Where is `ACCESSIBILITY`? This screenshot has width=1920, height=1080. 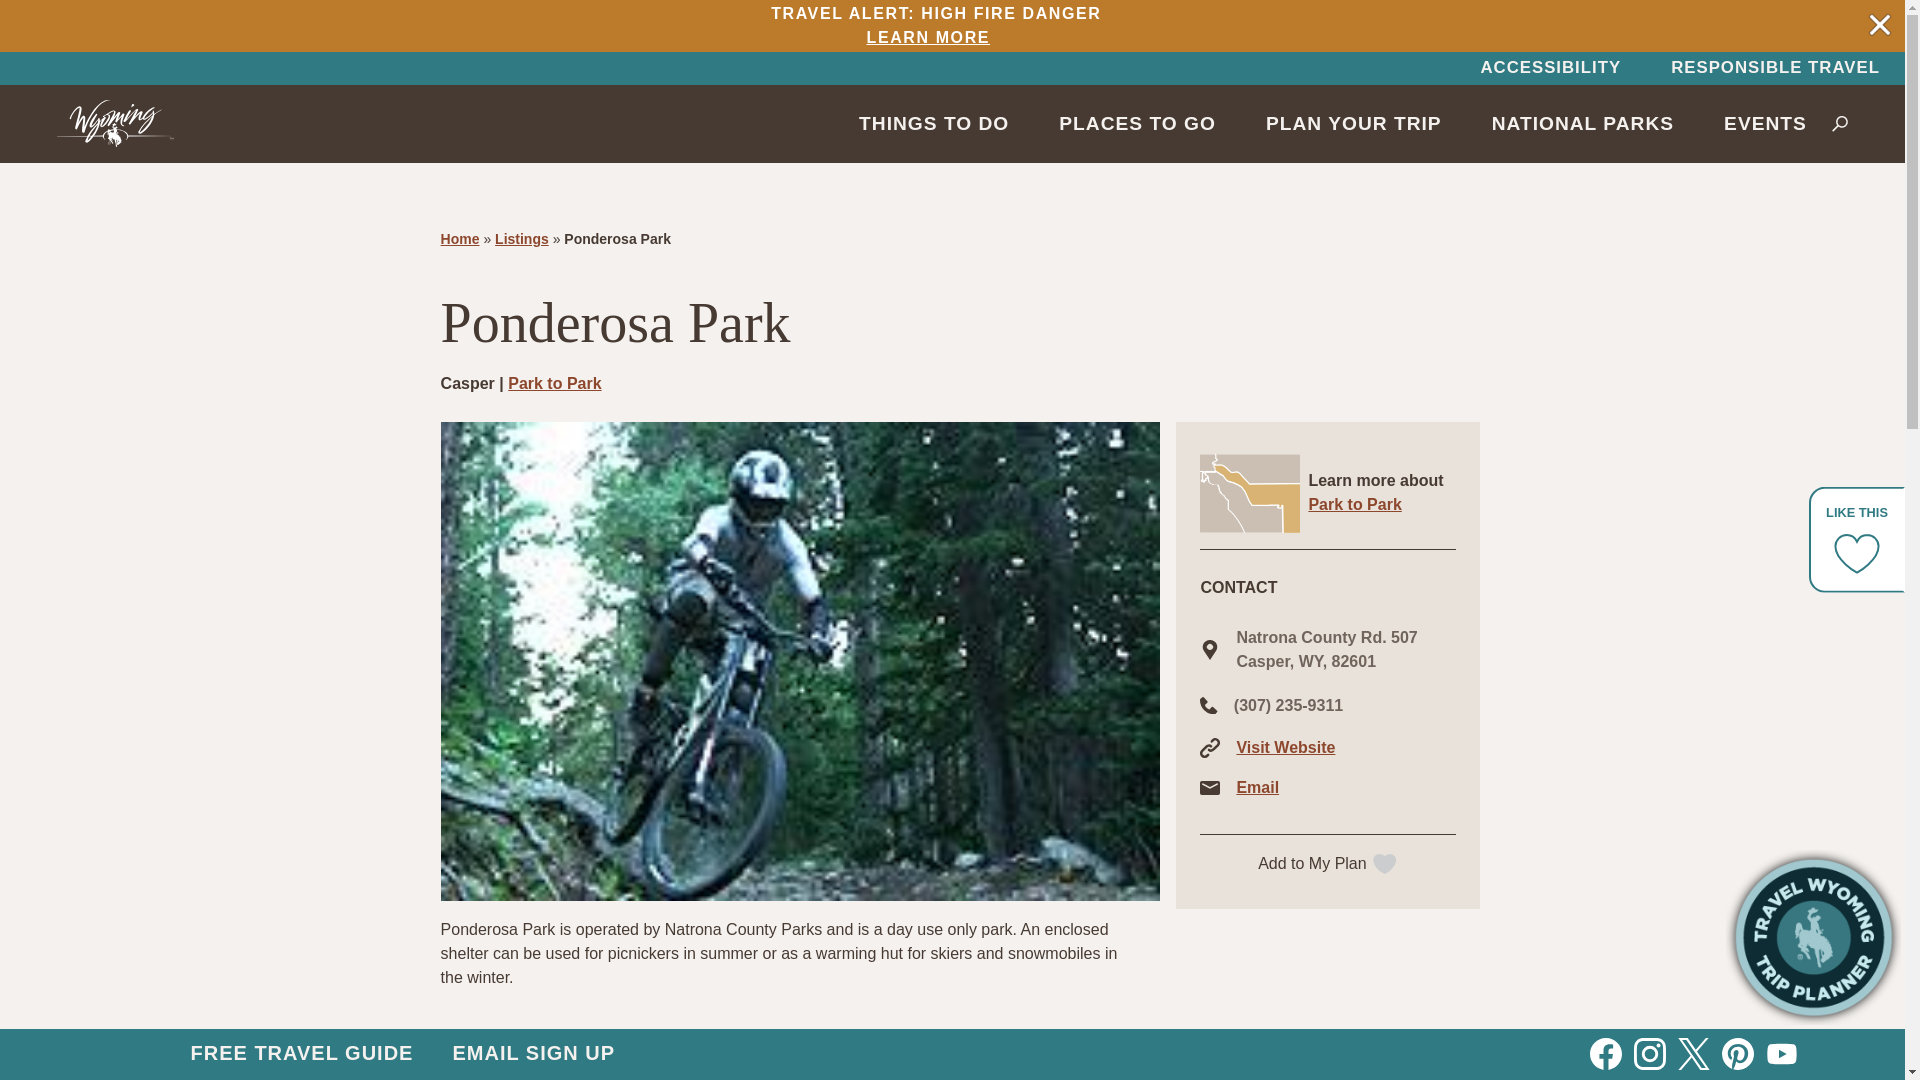
ACCESSIBILITY is located at coordinates (931, 27).